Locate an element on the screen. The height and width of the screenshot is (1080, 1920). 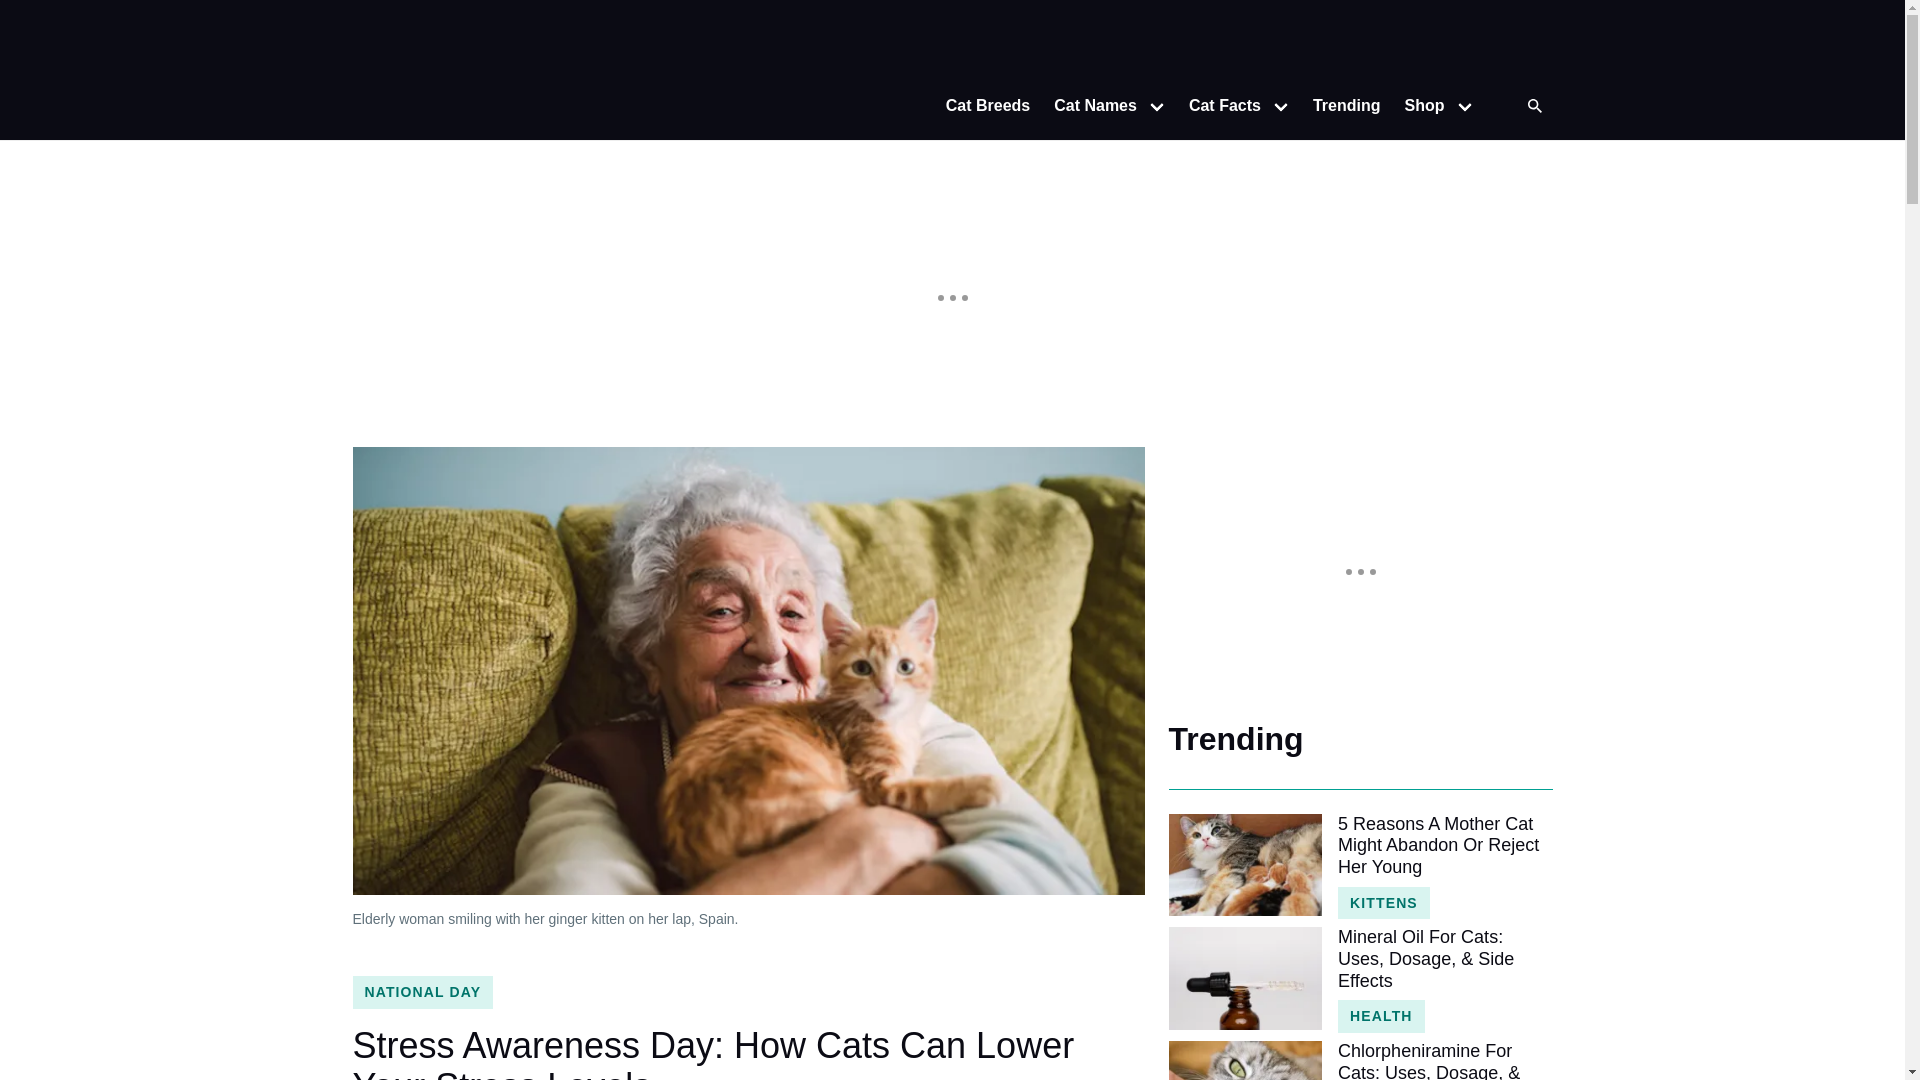
Pinterest is located at coordinates (1532, 44).